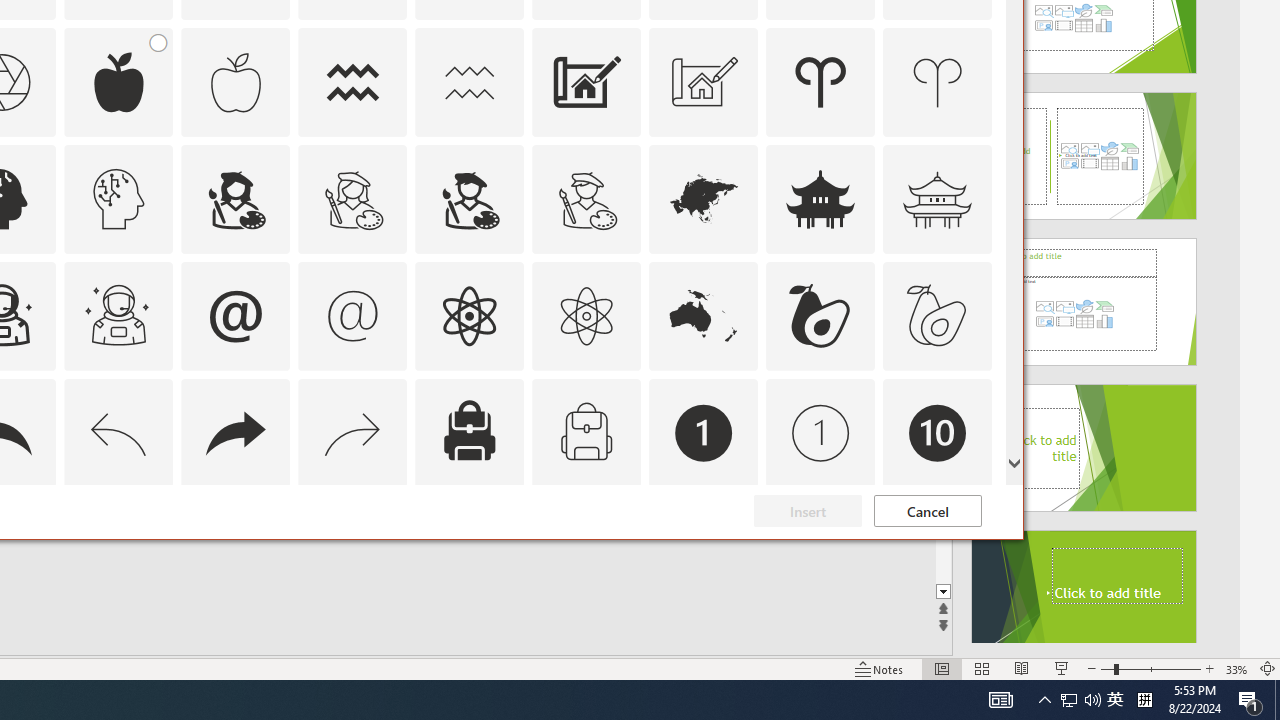 This screenshot has height=720, width=1280. I want to click on AutomationID: Icons_Apple, so click(118, 82).